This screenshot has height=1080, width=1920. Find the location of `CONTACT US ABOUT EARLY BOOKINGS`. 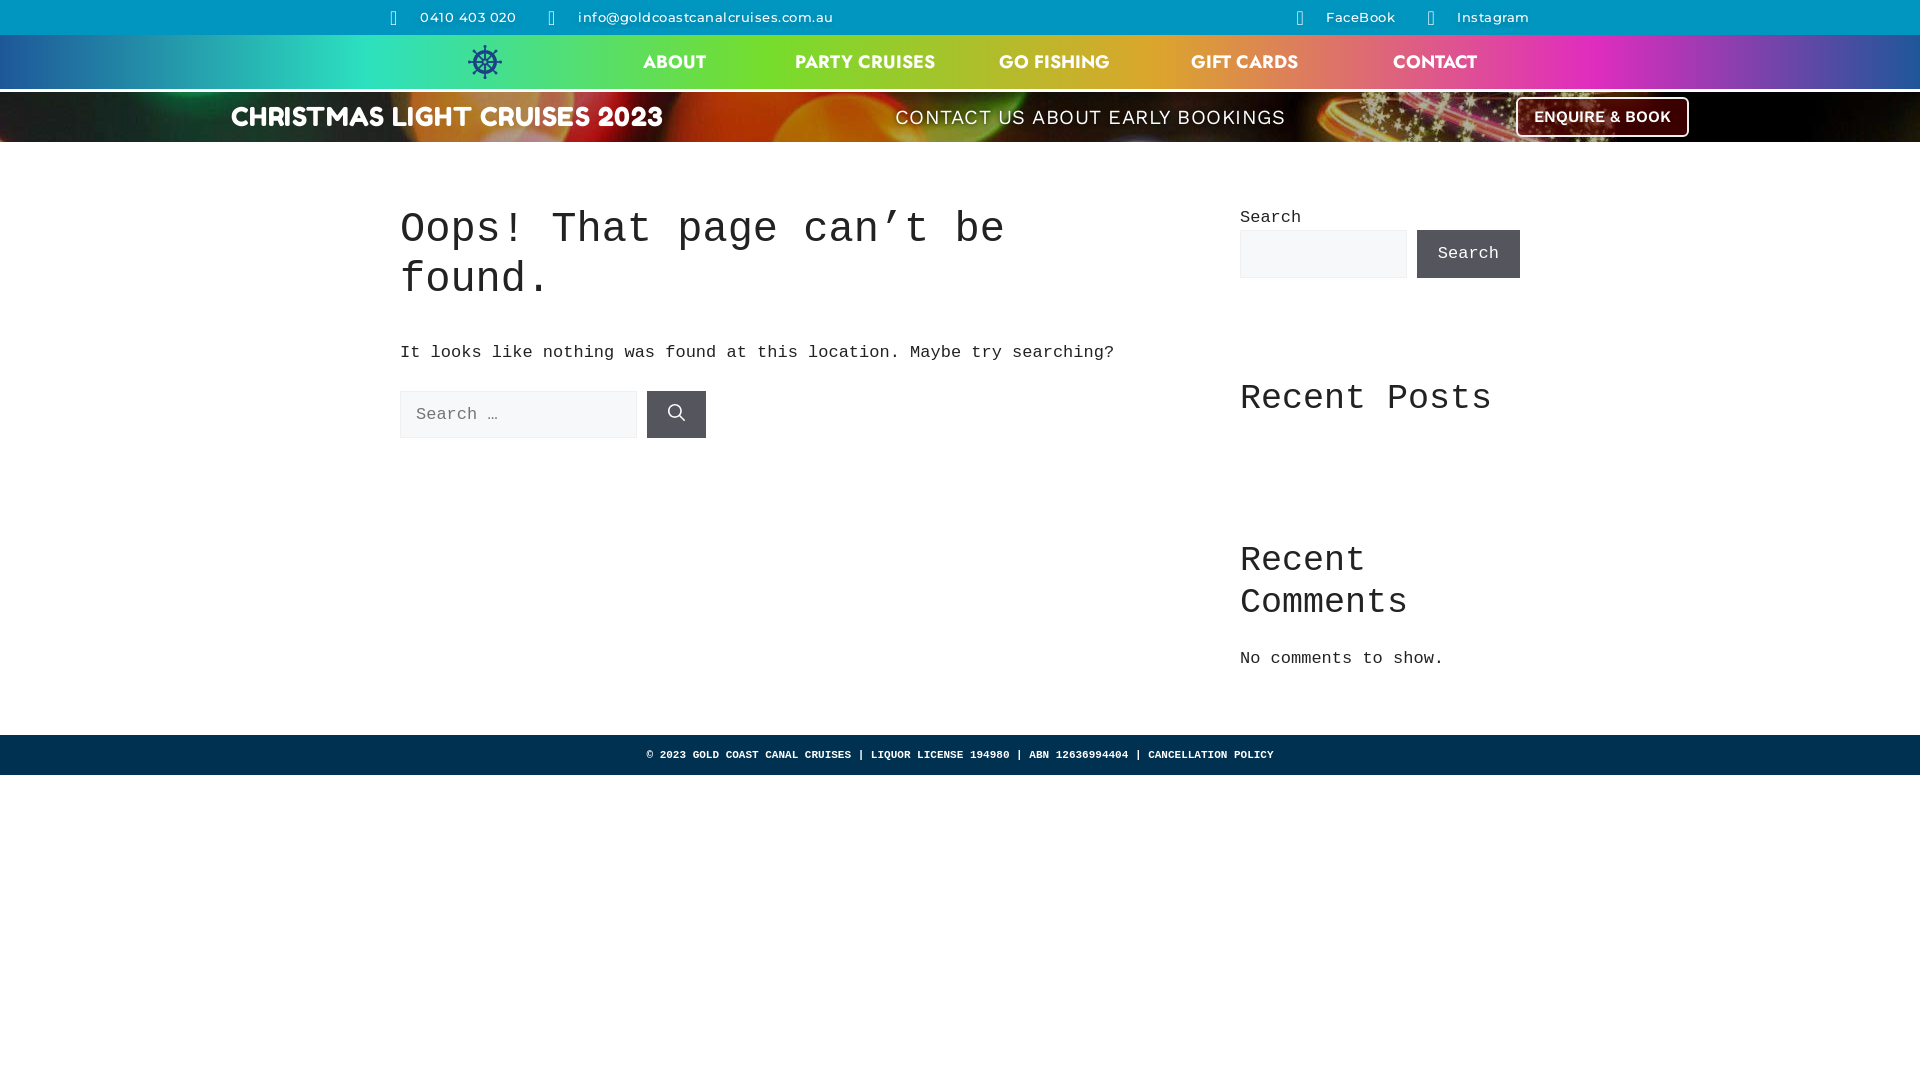

CONTACT US ABOUT EARLY BOOKINGS is located at coordinates (1090, 117).